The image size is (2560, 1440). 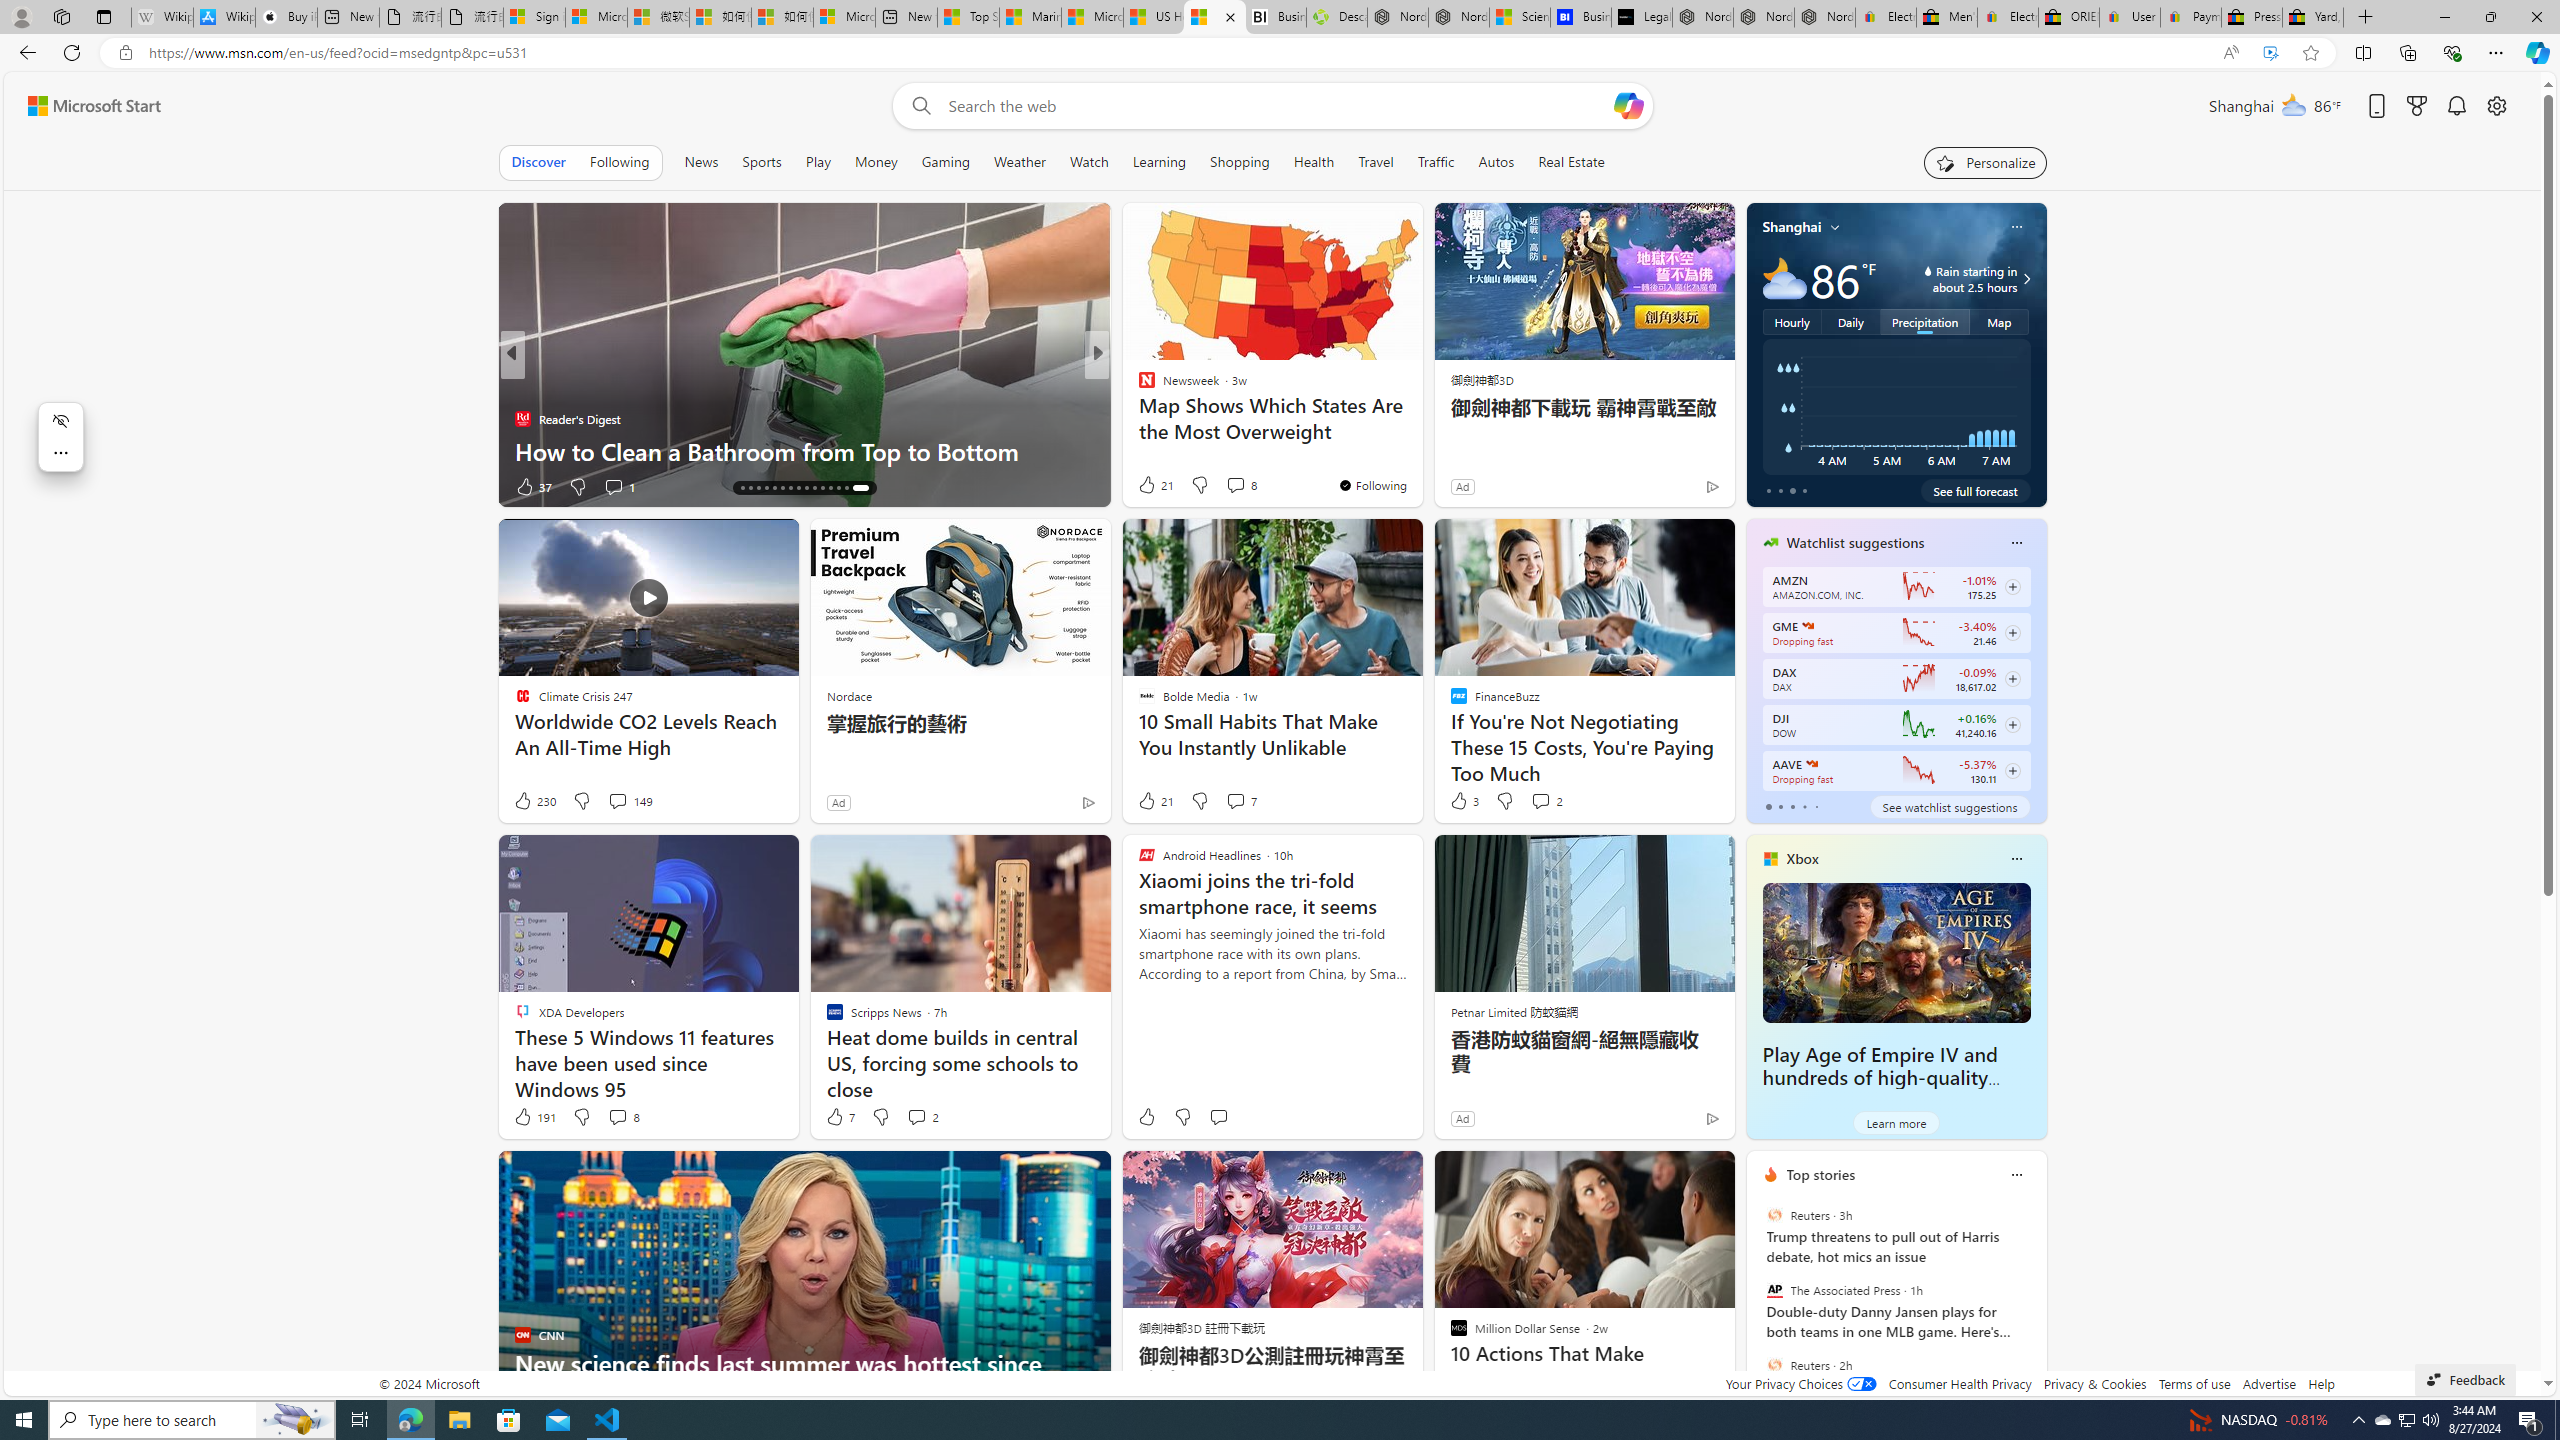 What do you see at coordinates (839, 1116) in the screenshot?
I see `7 Like` at bounding box center [839, 1116].